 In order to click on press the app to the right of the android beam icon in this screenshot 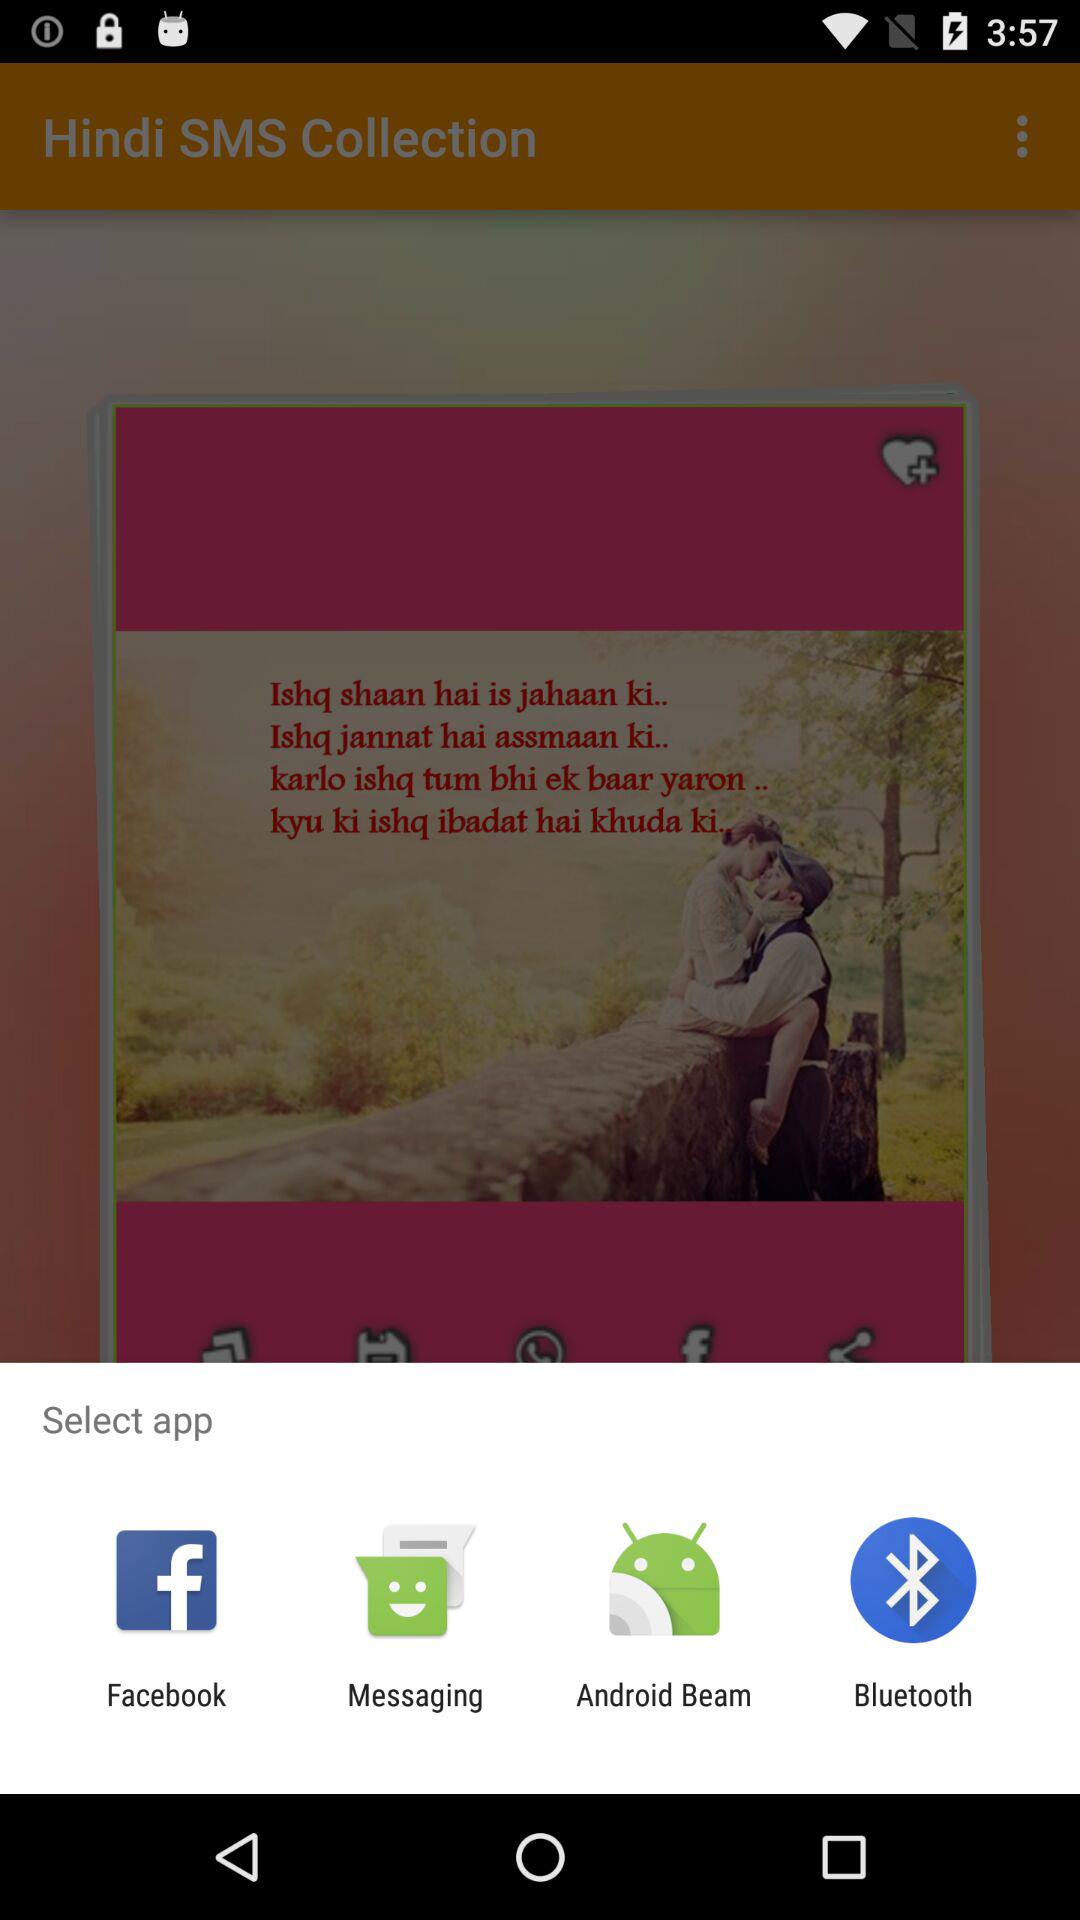, I will do `click(912, 1712)`.